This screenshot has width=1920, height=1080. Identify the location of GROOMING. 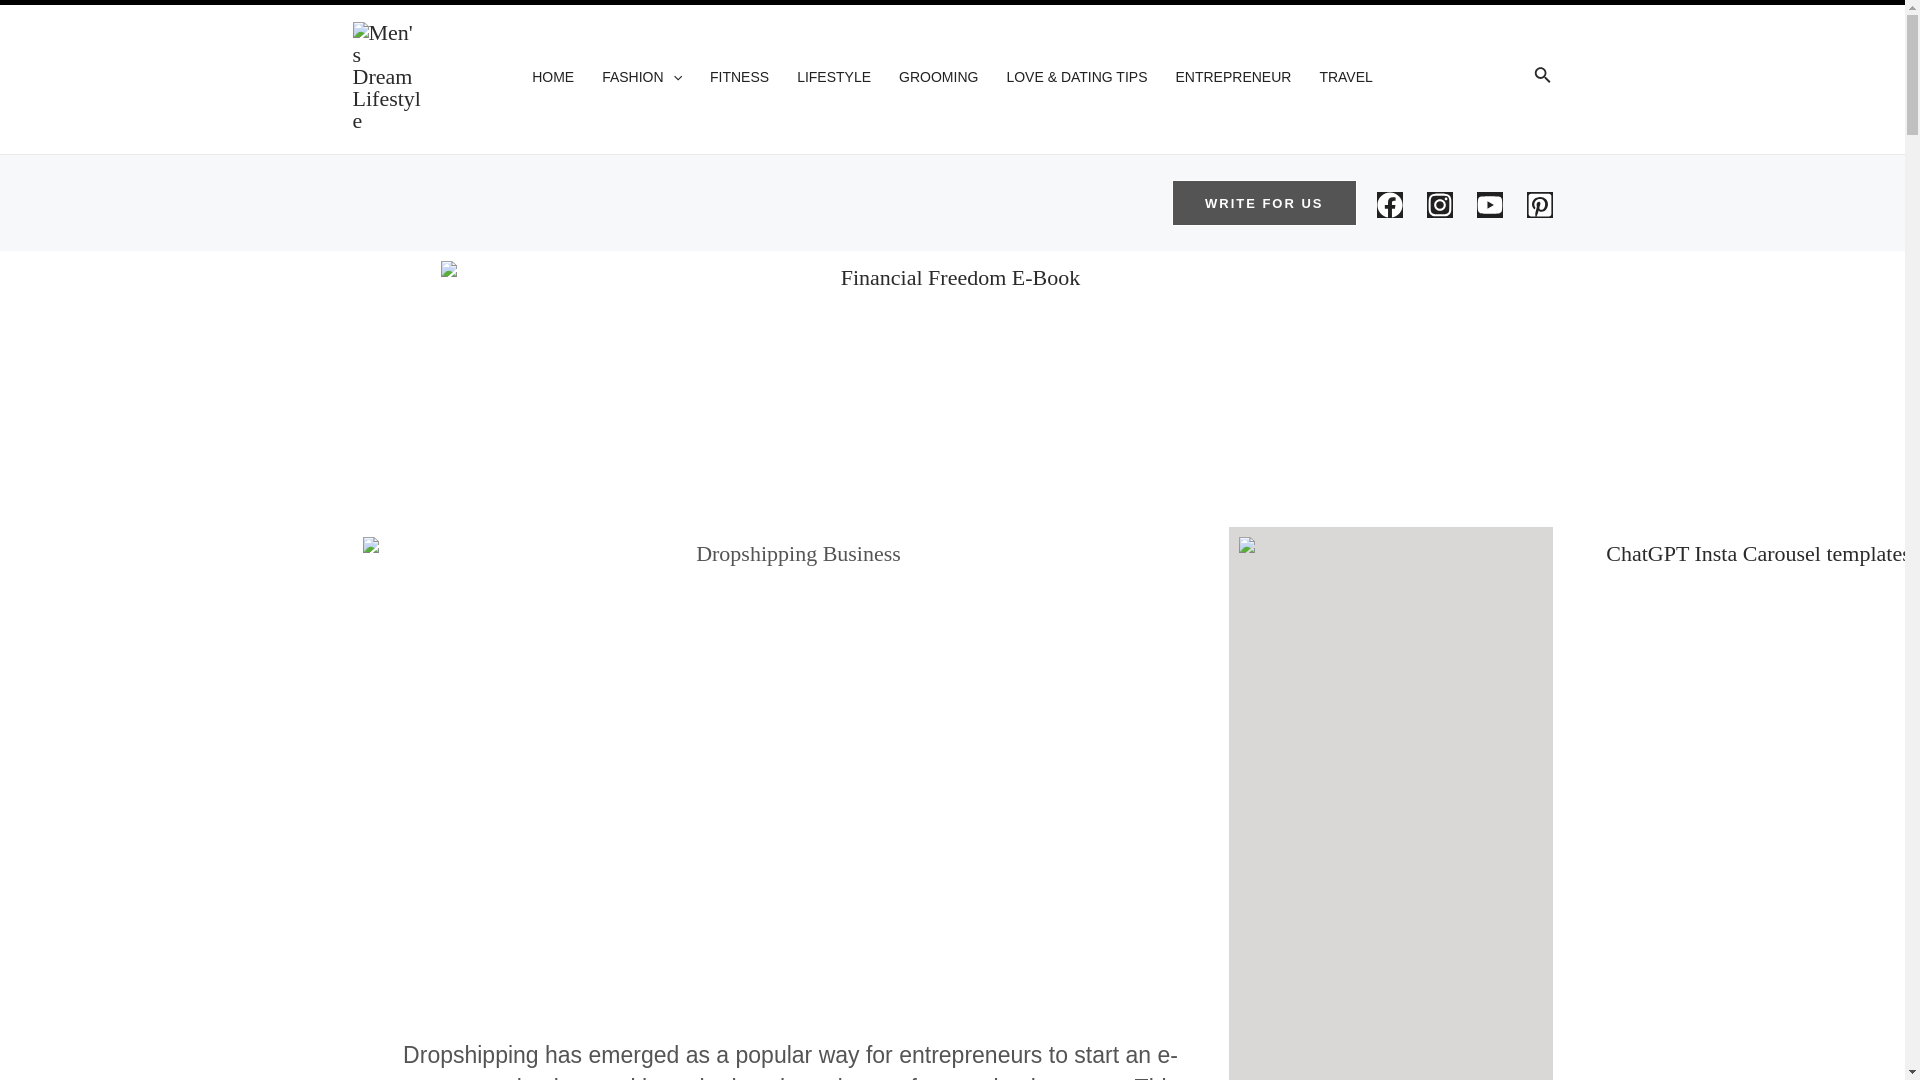
(938, 76).